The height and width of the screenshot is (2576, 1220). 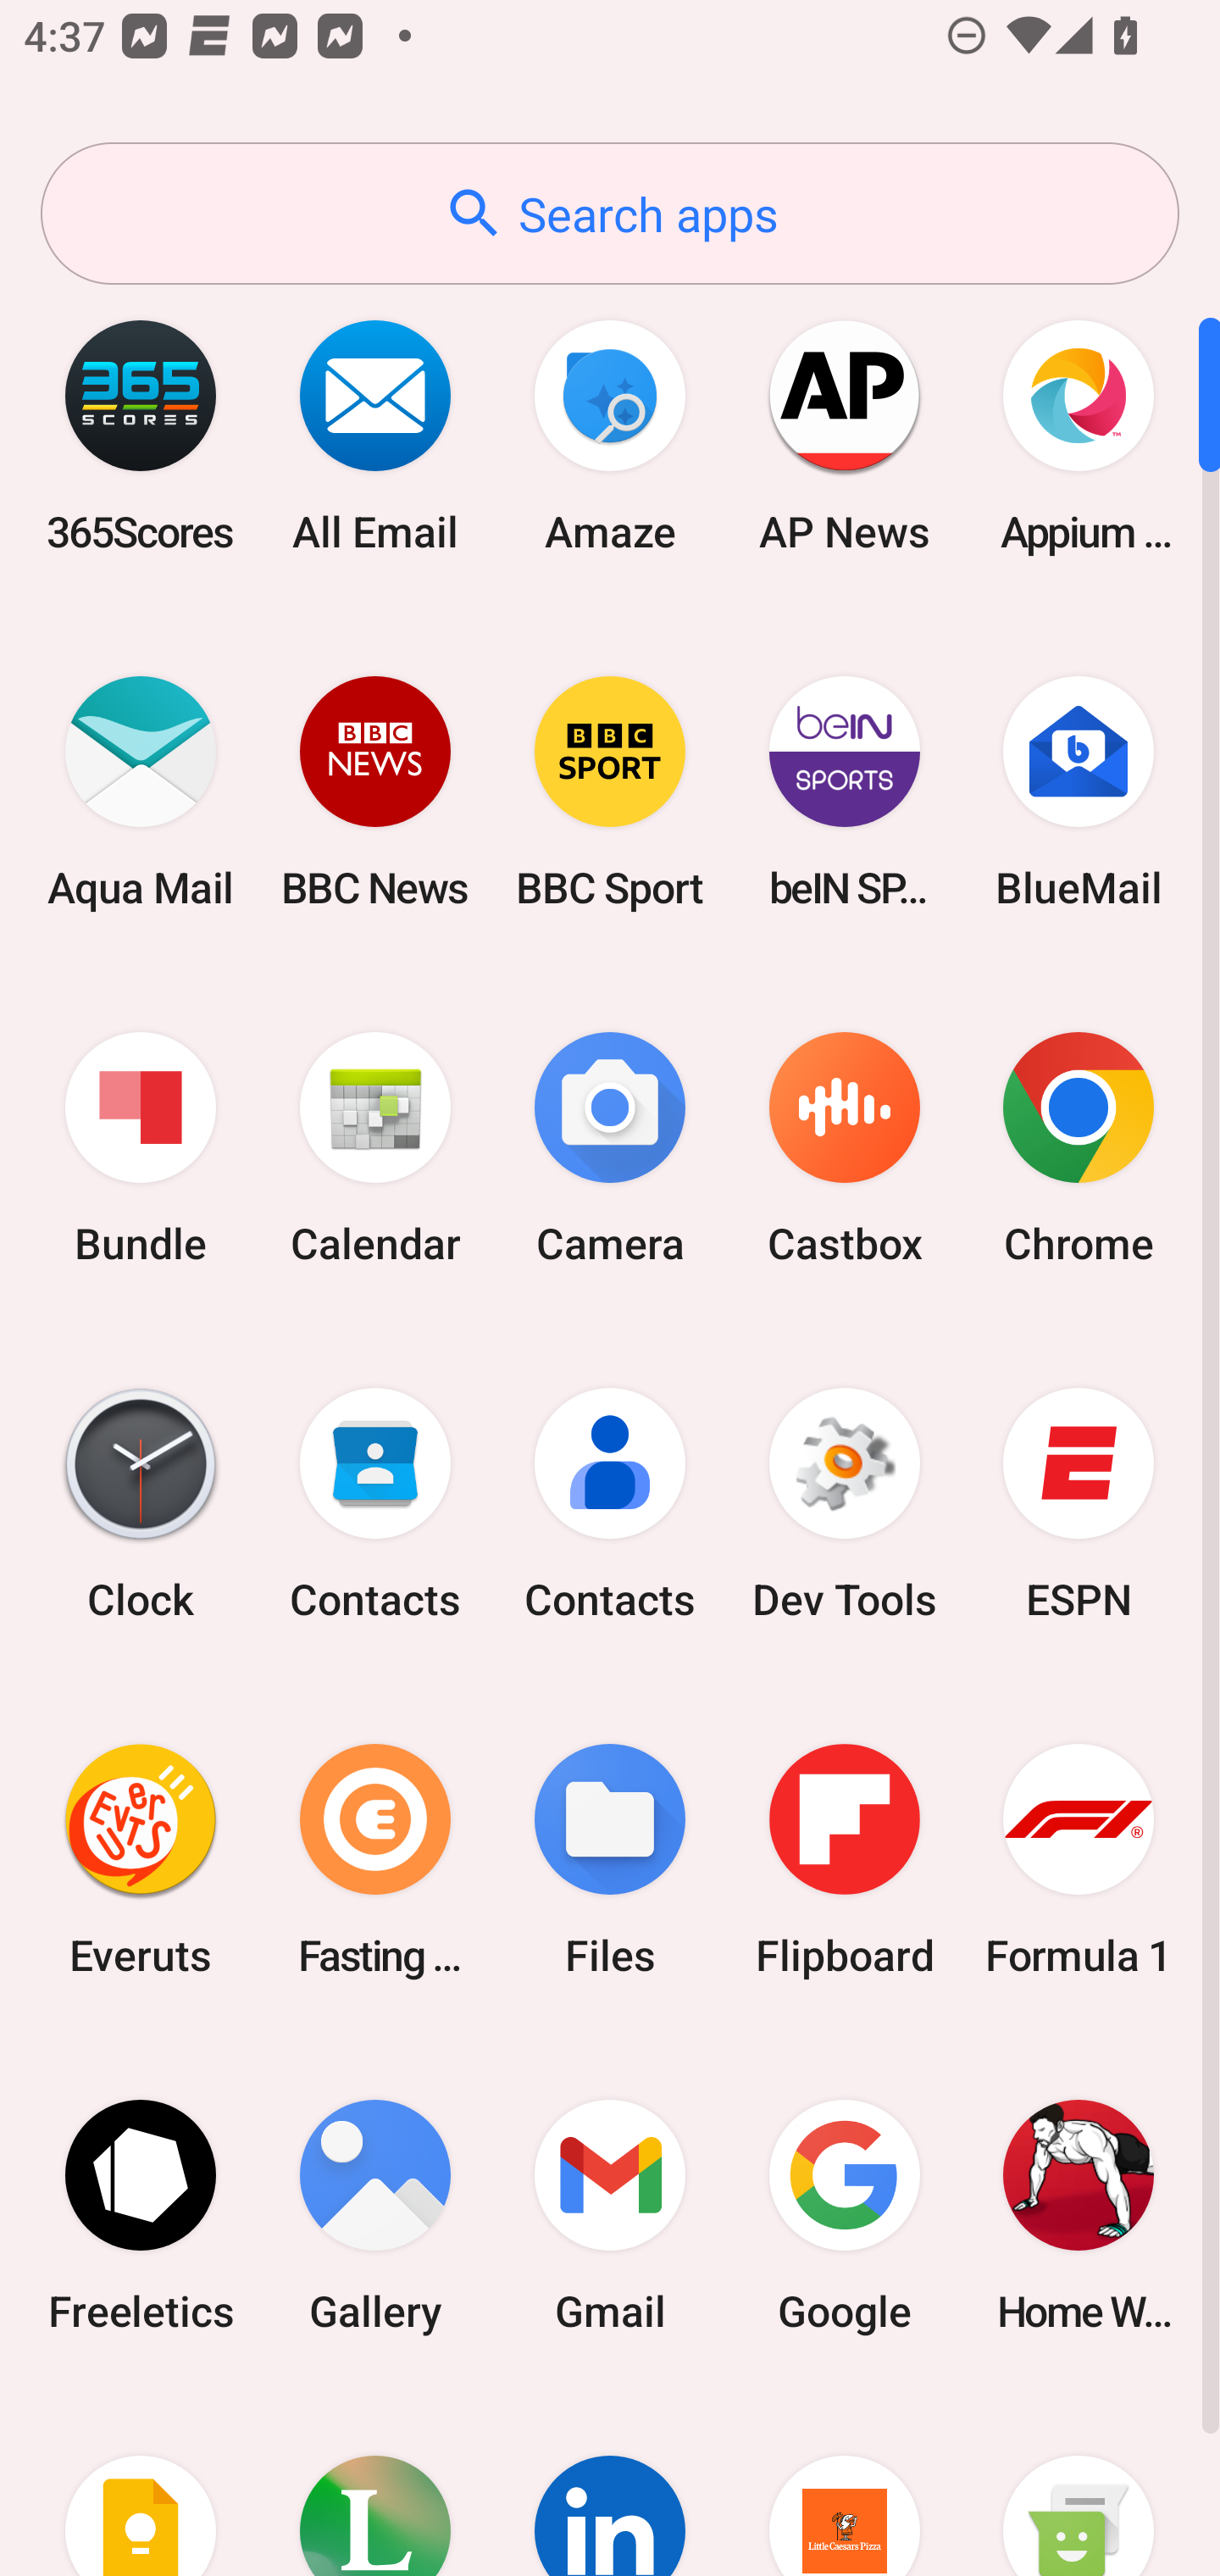 I want to click on Keep Notes, so click(x=141, y=2484).